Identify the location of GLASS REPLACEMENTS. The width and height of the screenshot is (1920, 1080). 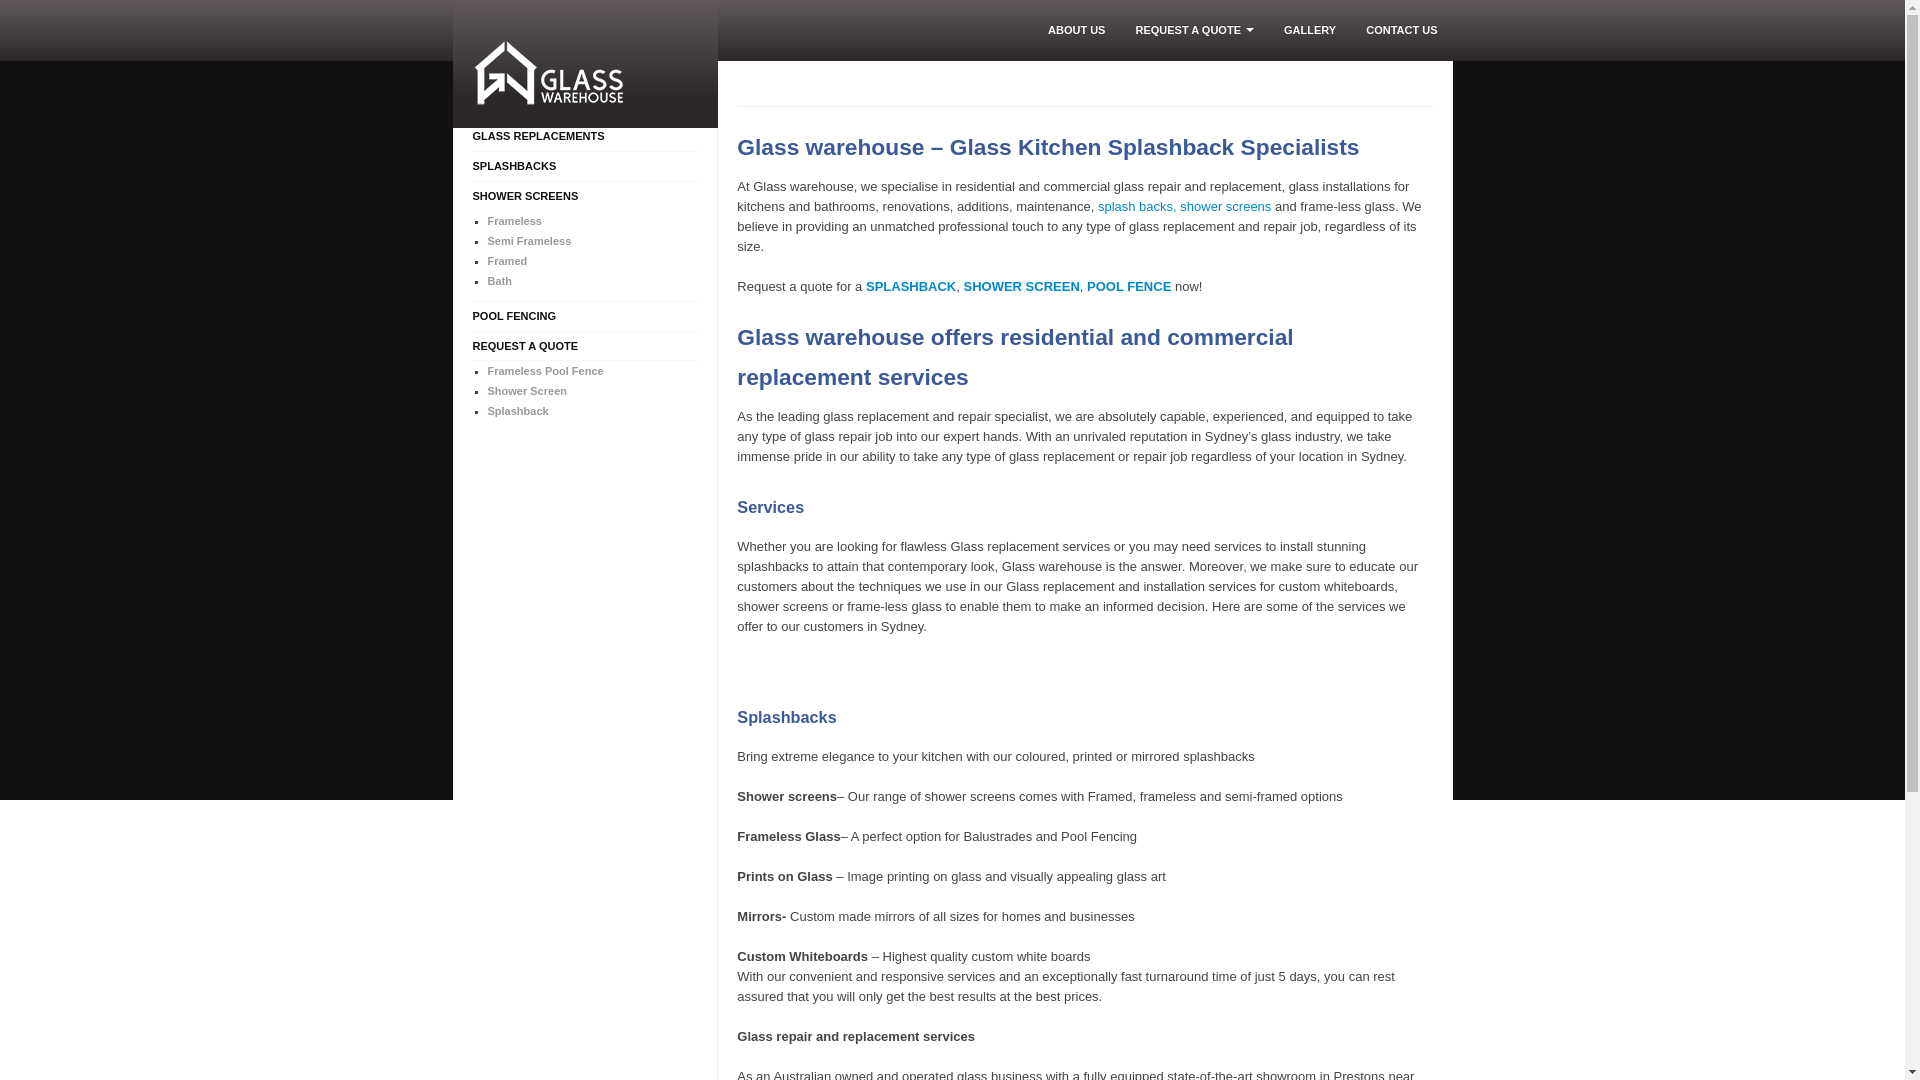
(585, 136).